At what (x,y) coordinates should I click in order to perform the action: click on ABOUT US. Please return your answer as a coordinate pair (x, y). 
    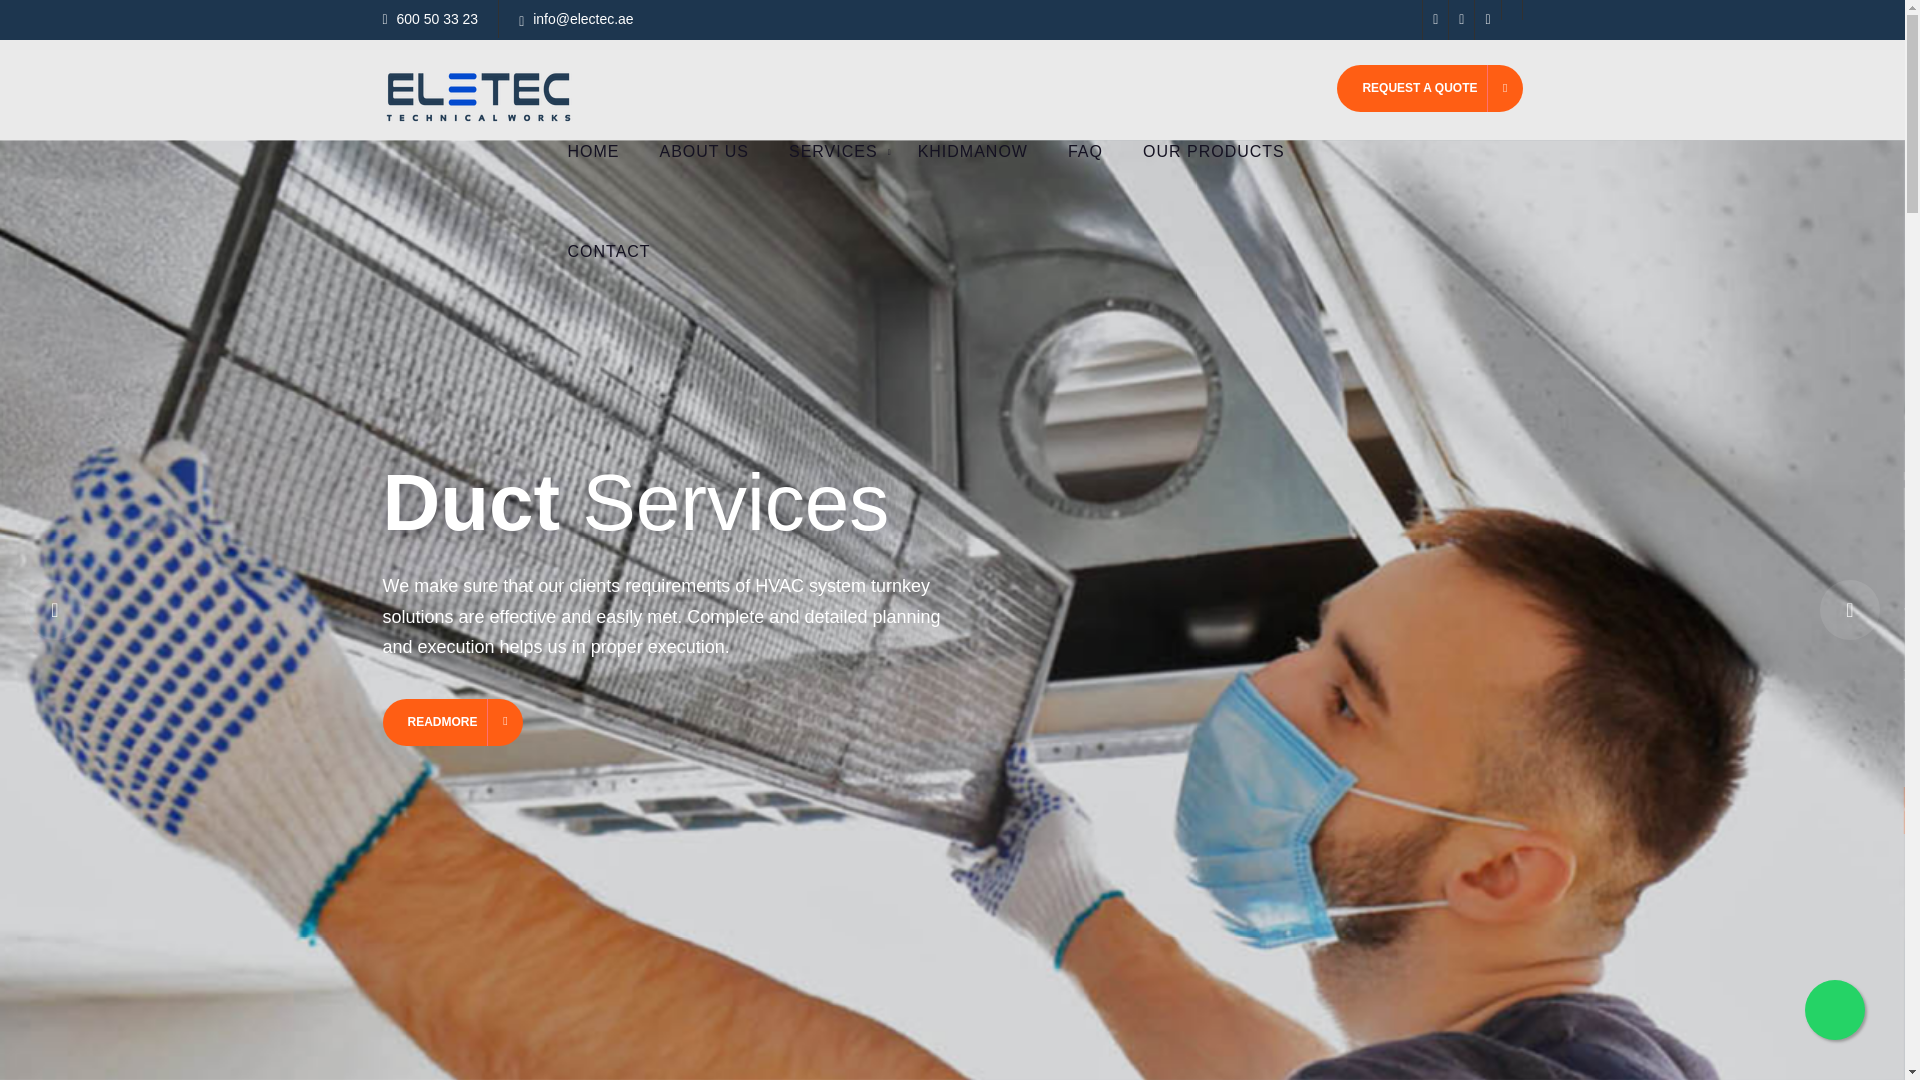
    Looking at the image, I should click on (704, 151).